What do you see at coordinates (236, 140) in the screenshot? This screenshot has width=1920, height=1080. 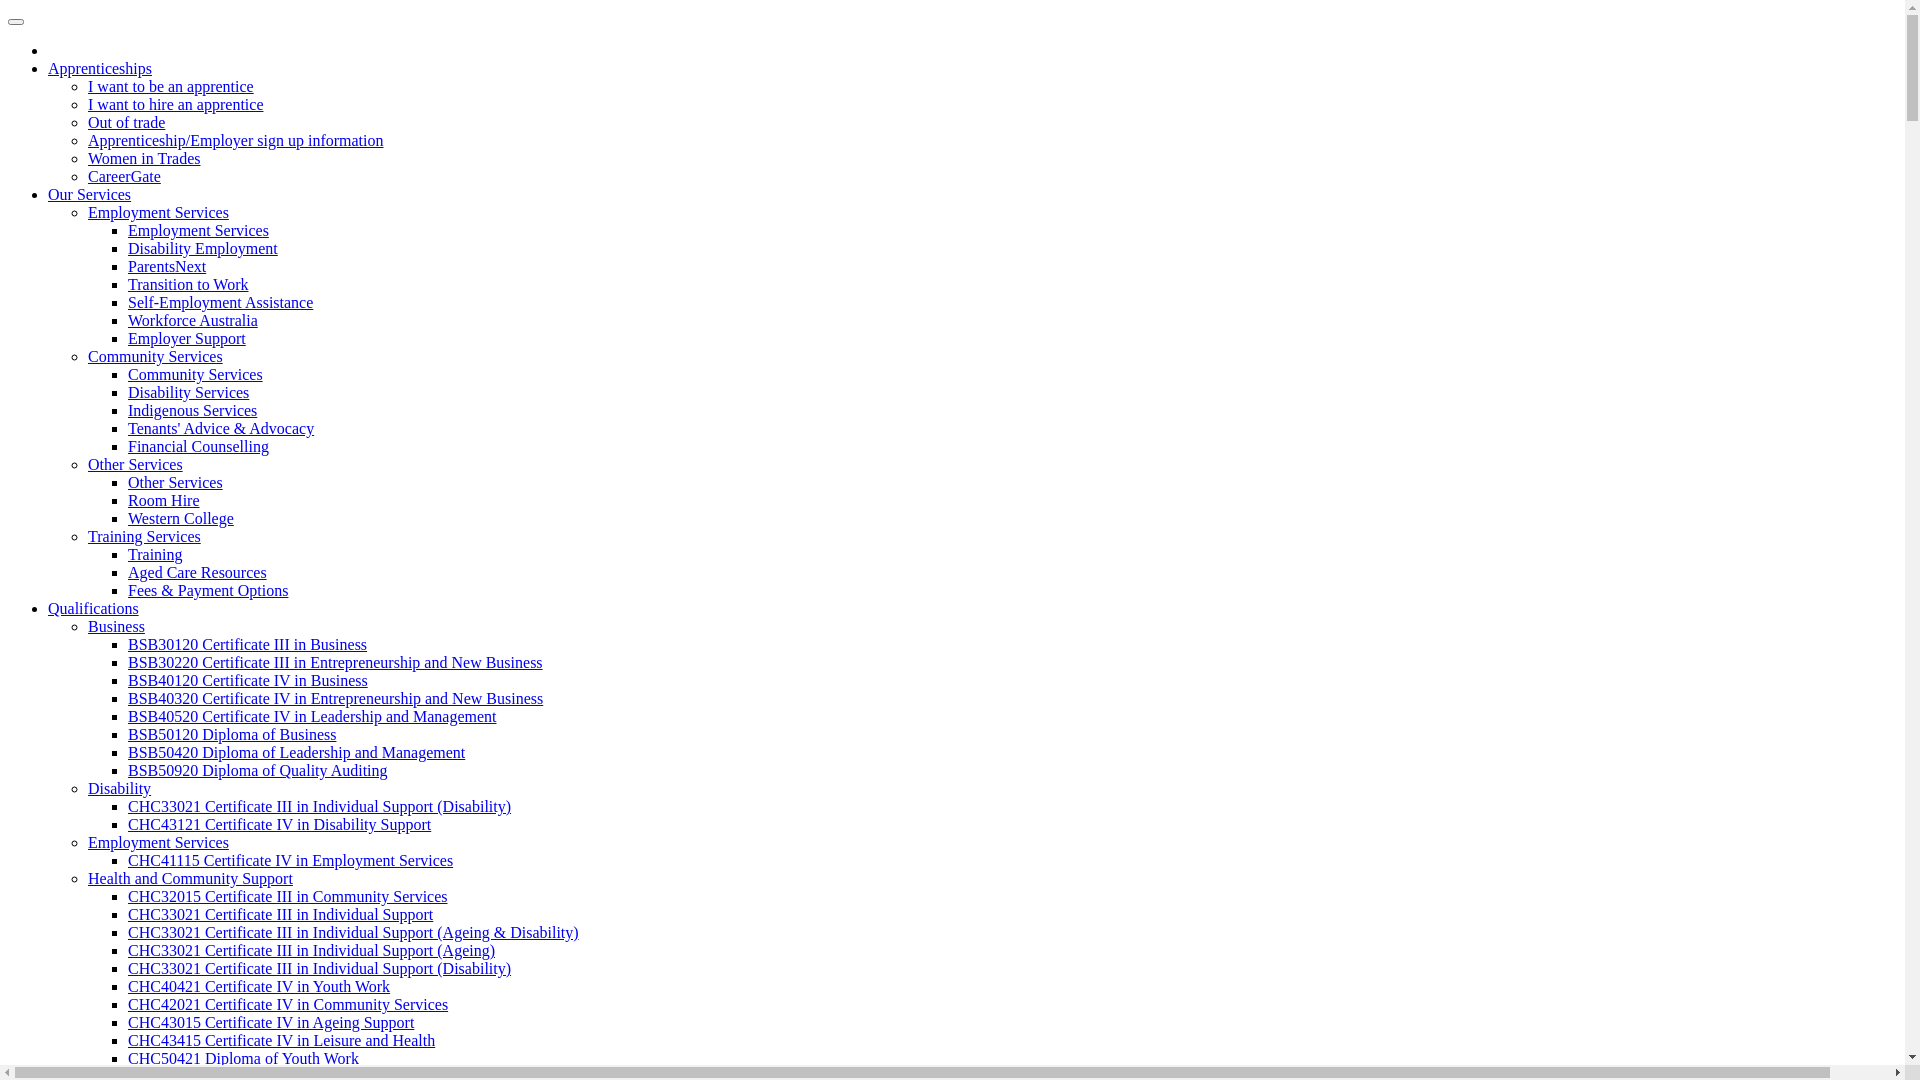 I see `Apprenticeship/Employer sign up information` at bounding box center [236, 140].